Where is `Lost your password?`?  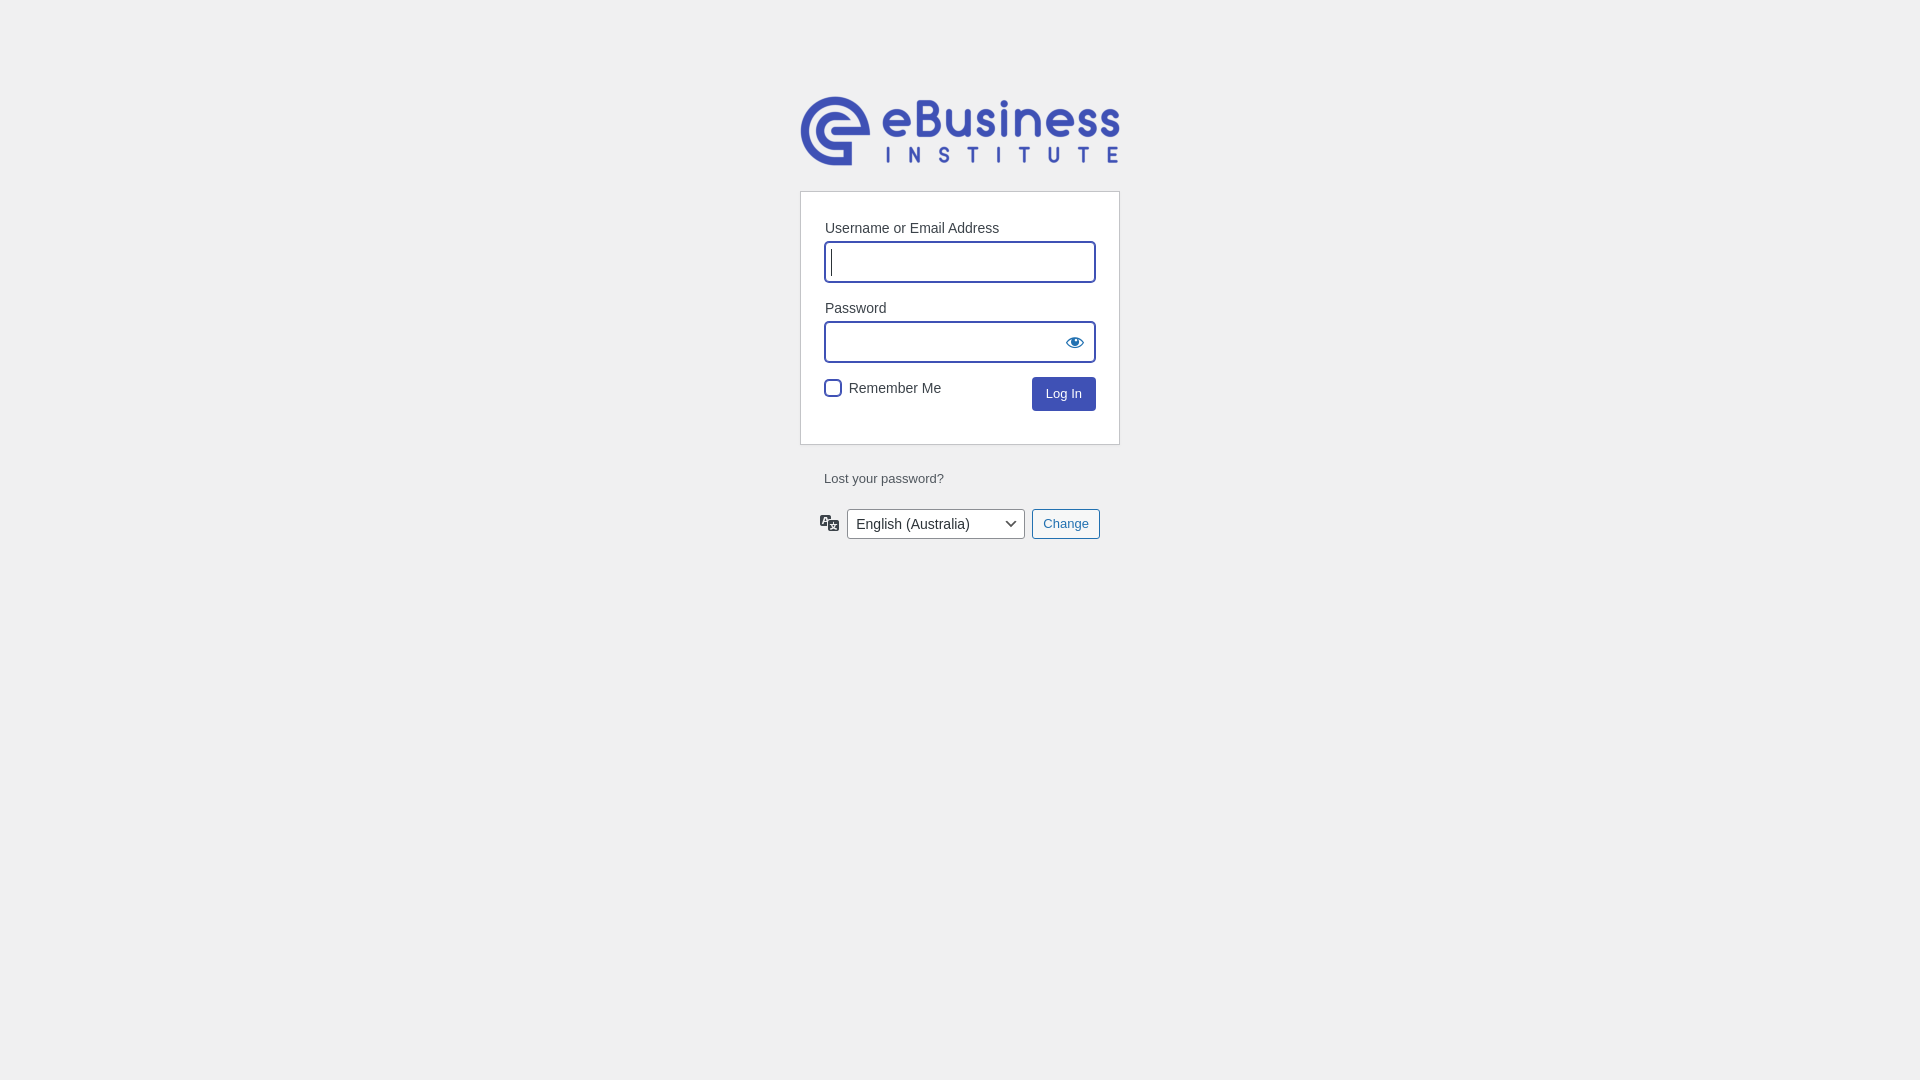
Lost your password? is located at coordinates (884, 478).